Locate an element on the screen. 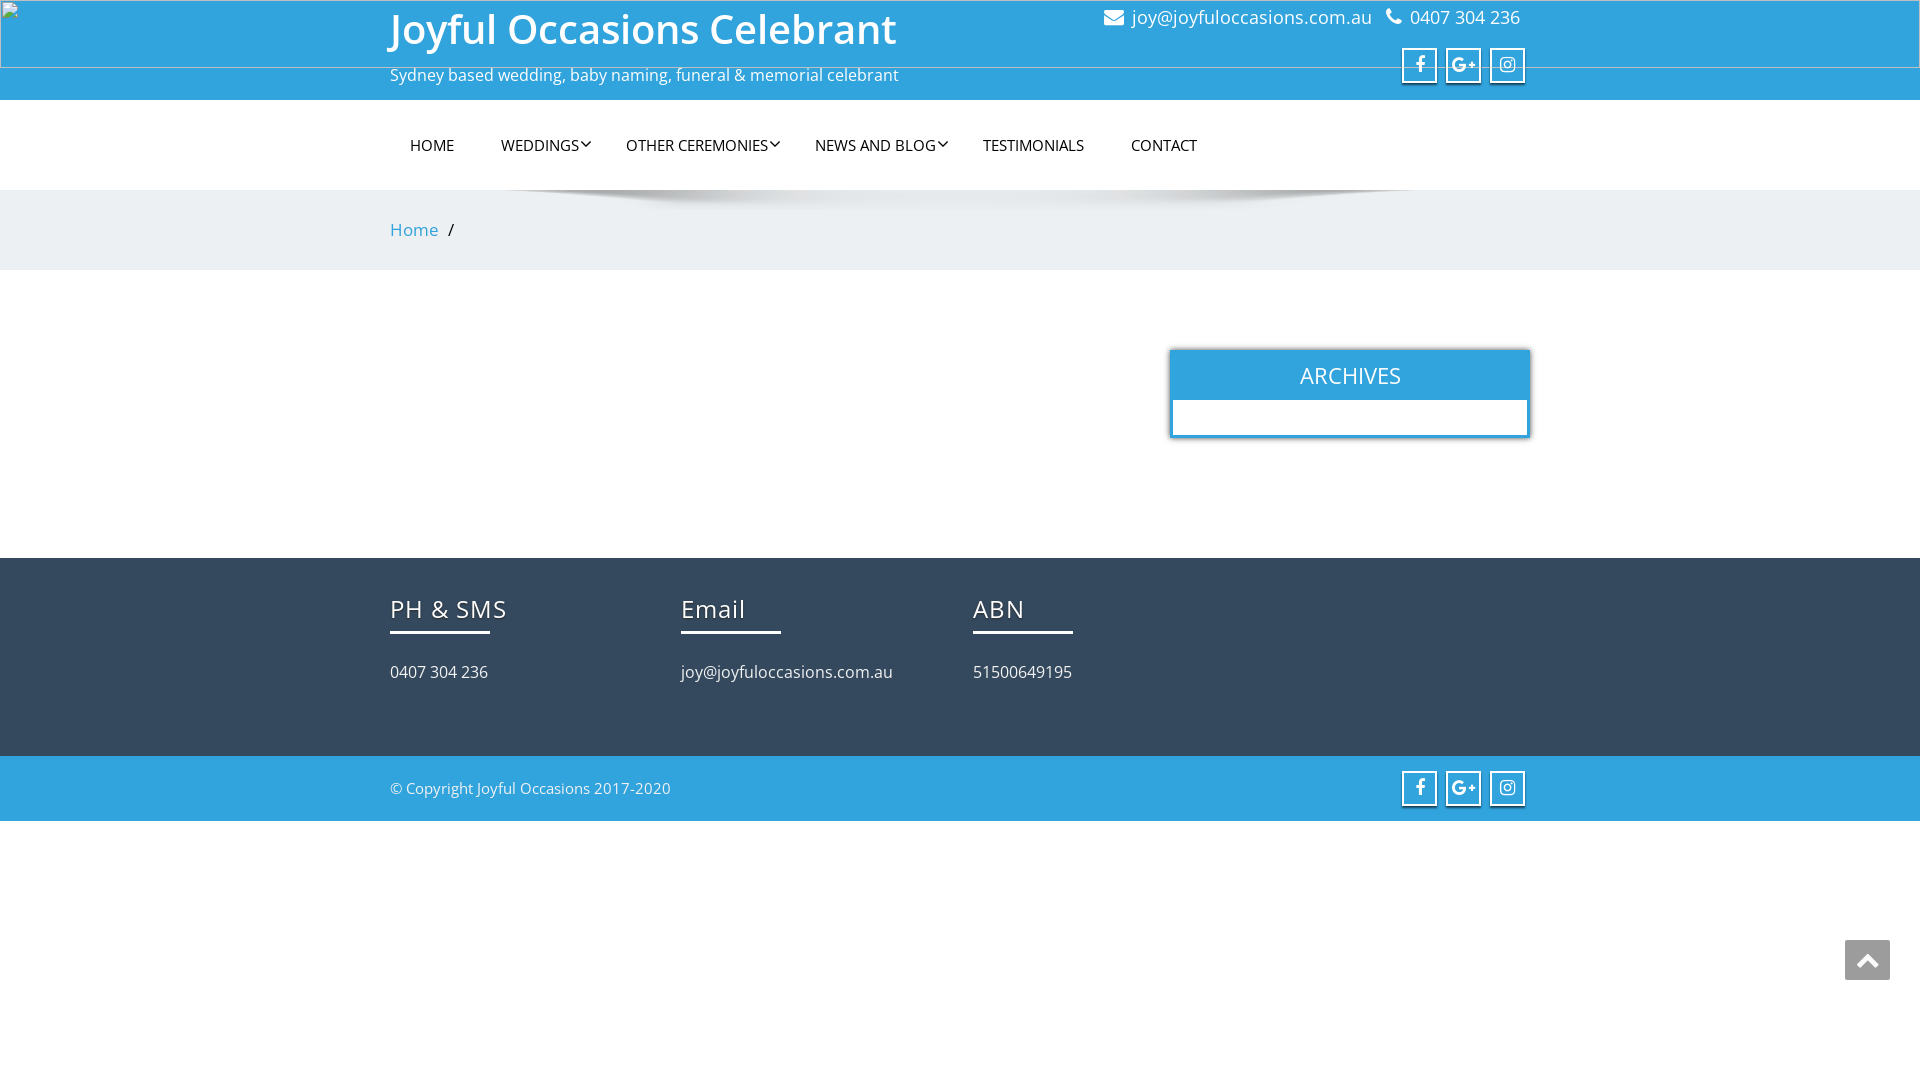 The width and height of the screenshot is (1920, 1080). TESTIMONIALS is located at coordinates (1034, 145).